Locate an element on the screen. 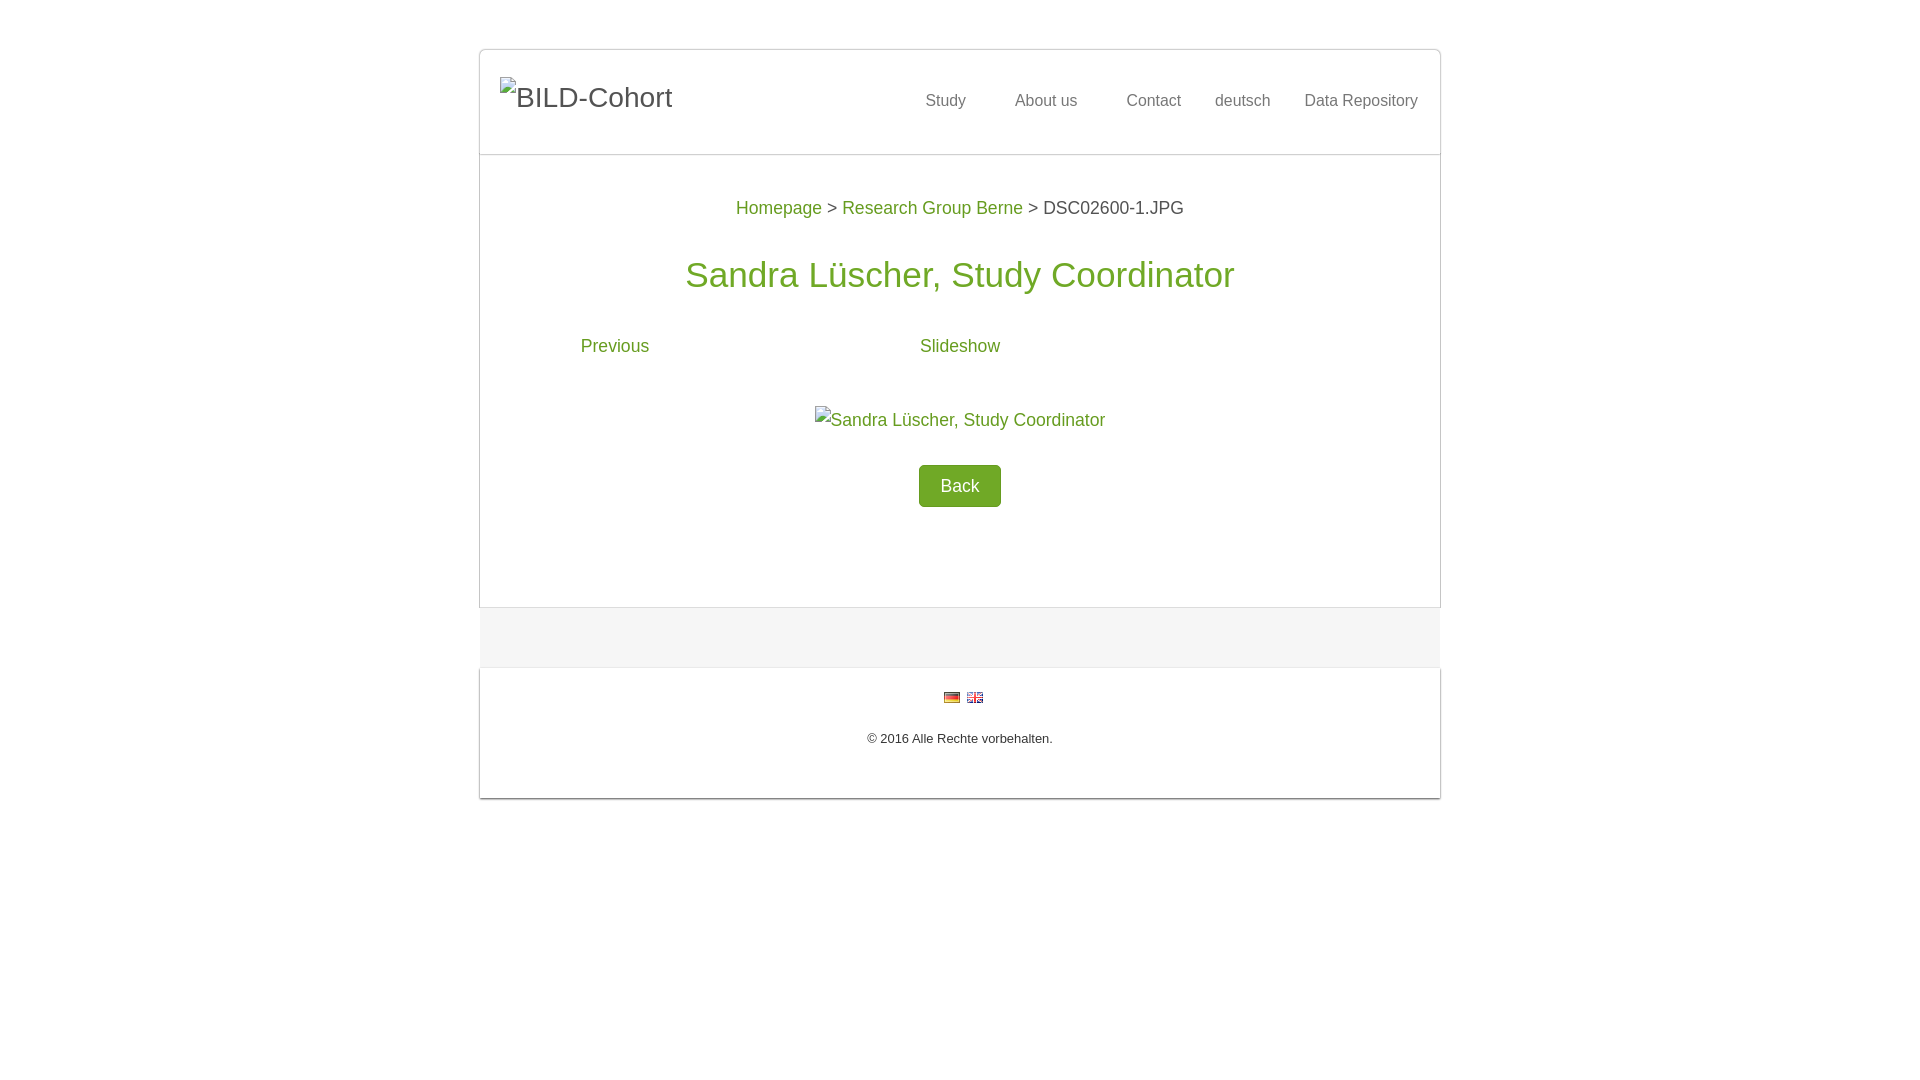 This screenshot has width=1920, height=1080. Data Repository is located at coordinates (1361, 100).